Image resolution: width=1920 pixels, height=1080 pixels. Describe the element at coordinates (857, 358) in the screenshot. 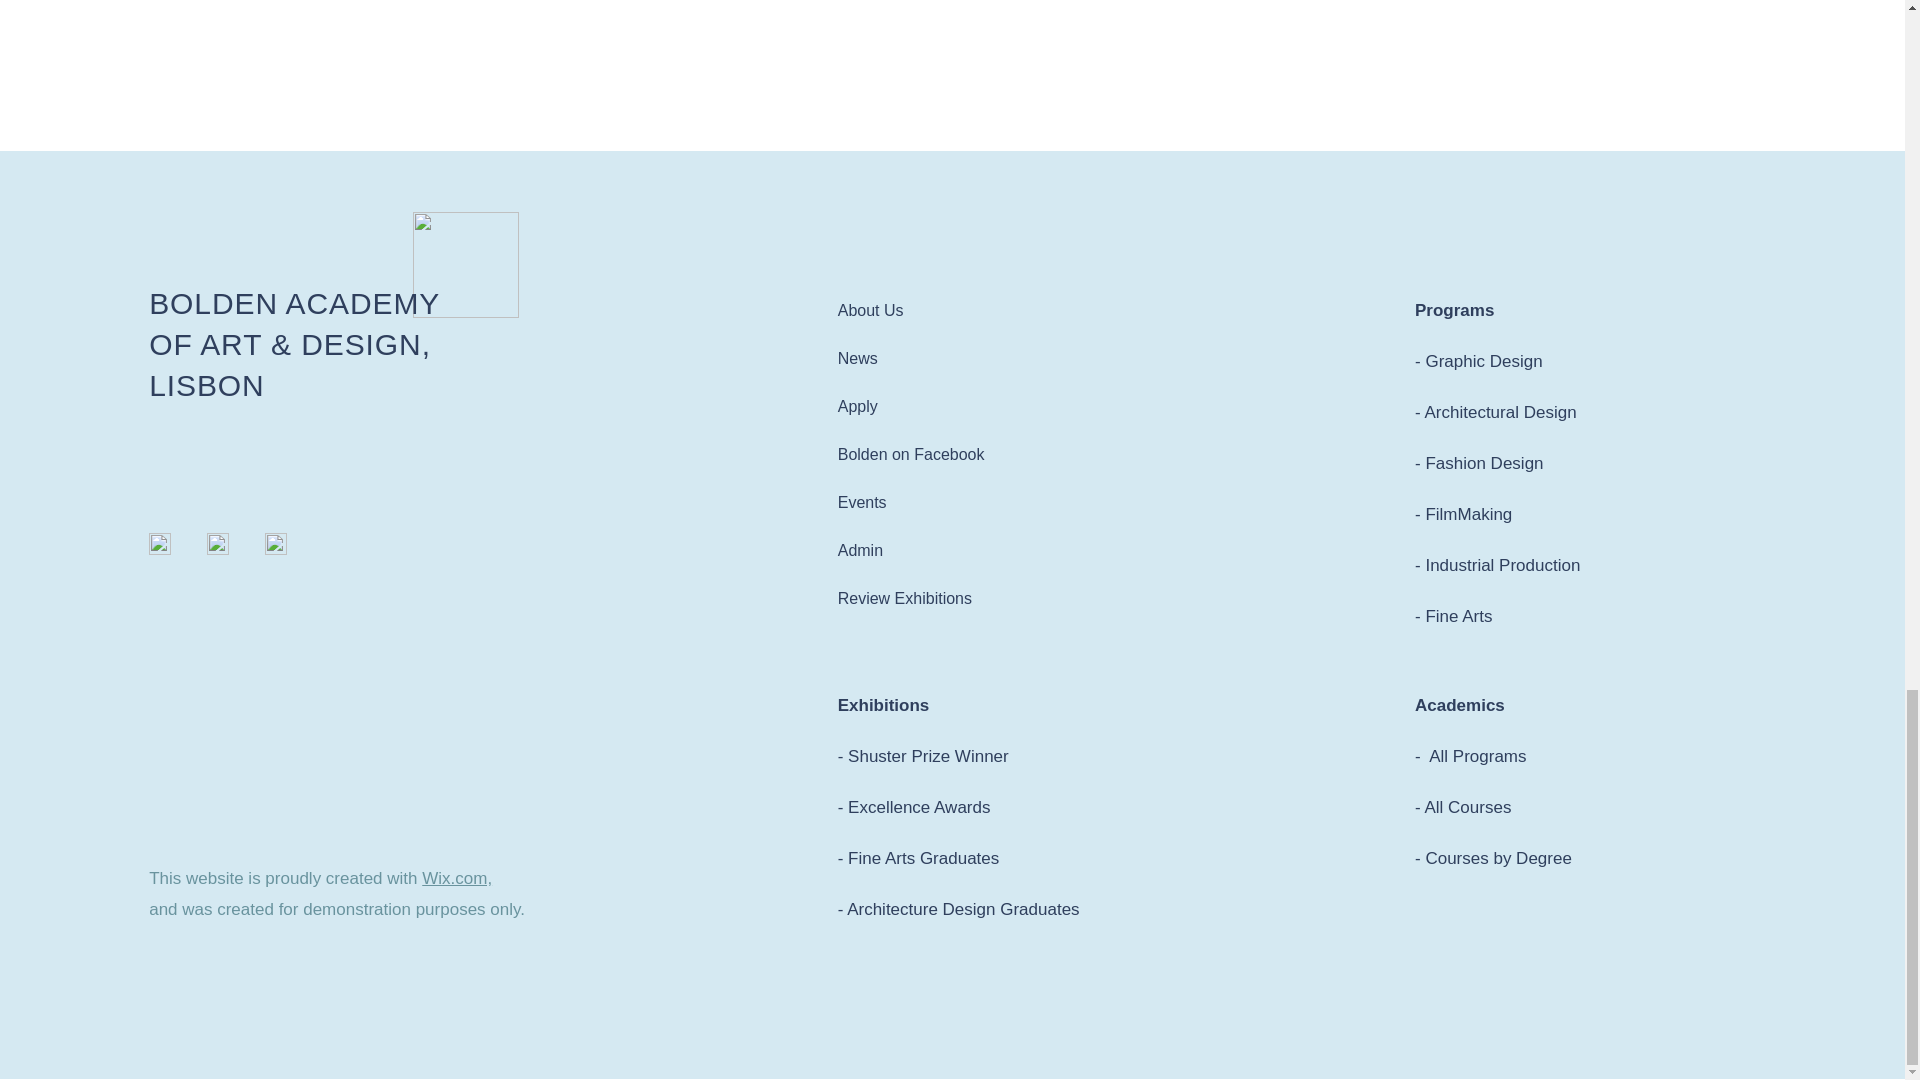

I see `News` at that location.